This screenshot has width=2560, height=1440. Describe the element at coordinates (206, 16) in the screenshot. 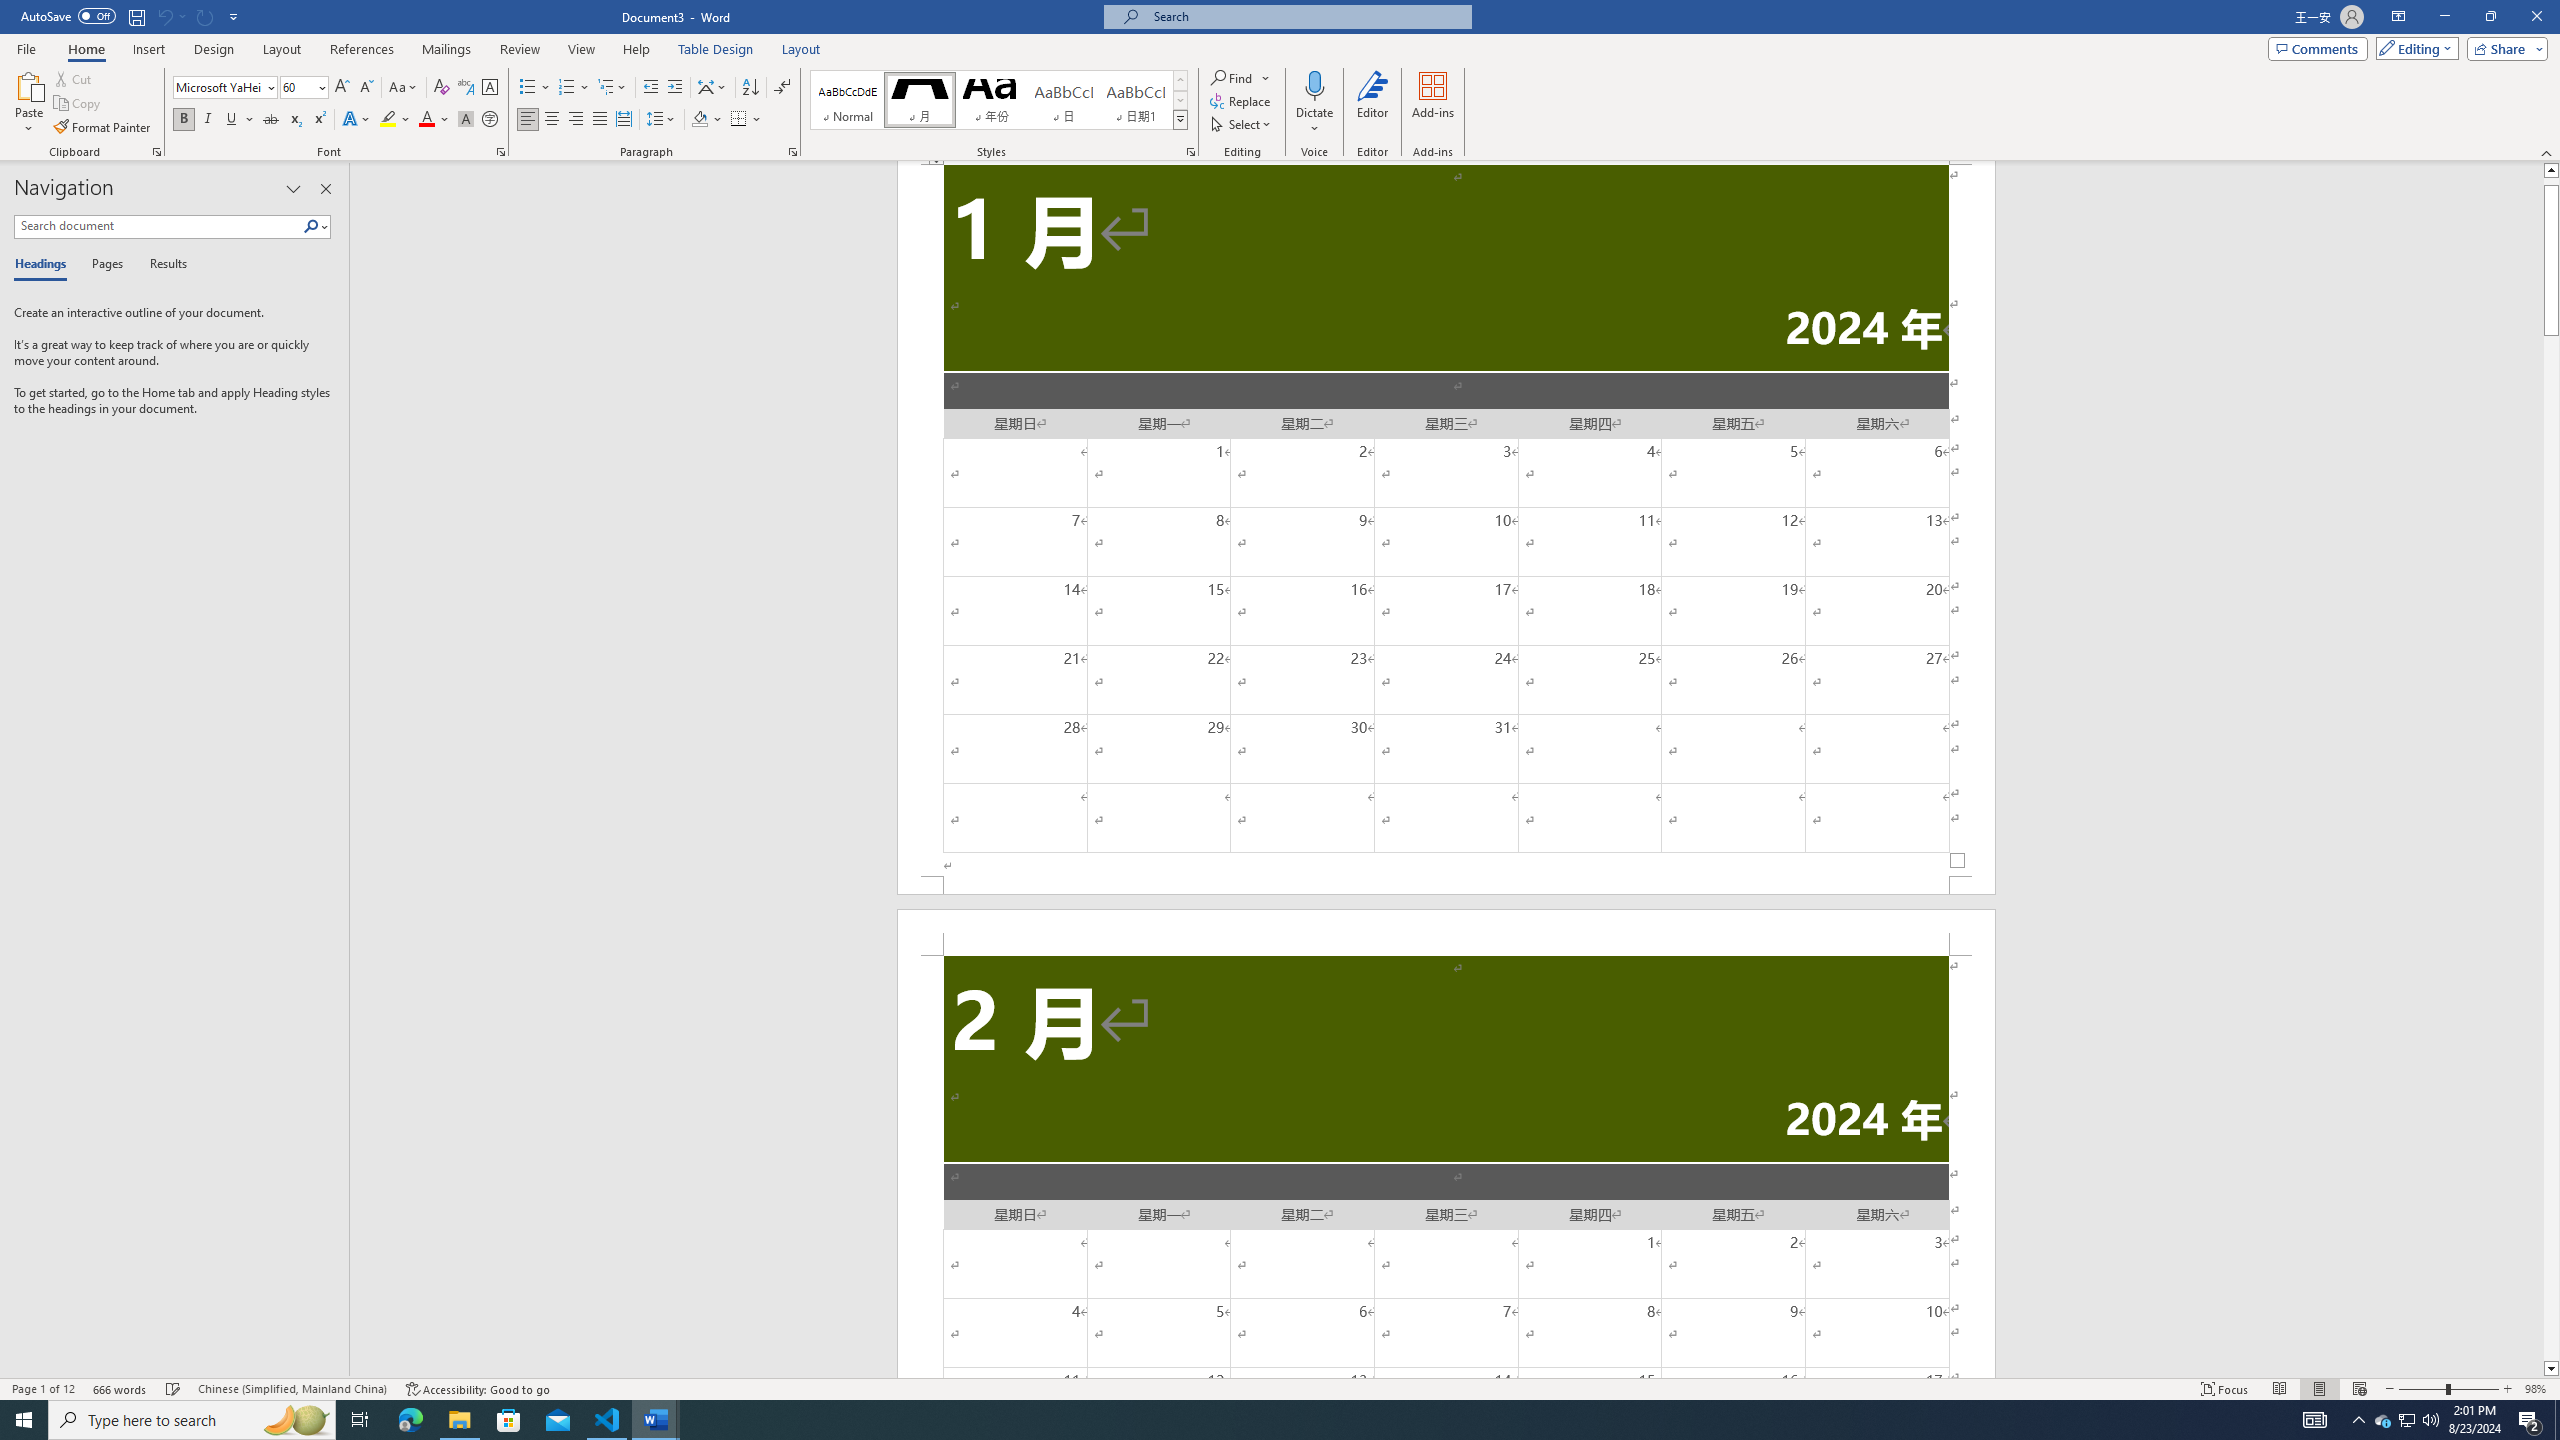

I see `Can't Repeat` at that location.